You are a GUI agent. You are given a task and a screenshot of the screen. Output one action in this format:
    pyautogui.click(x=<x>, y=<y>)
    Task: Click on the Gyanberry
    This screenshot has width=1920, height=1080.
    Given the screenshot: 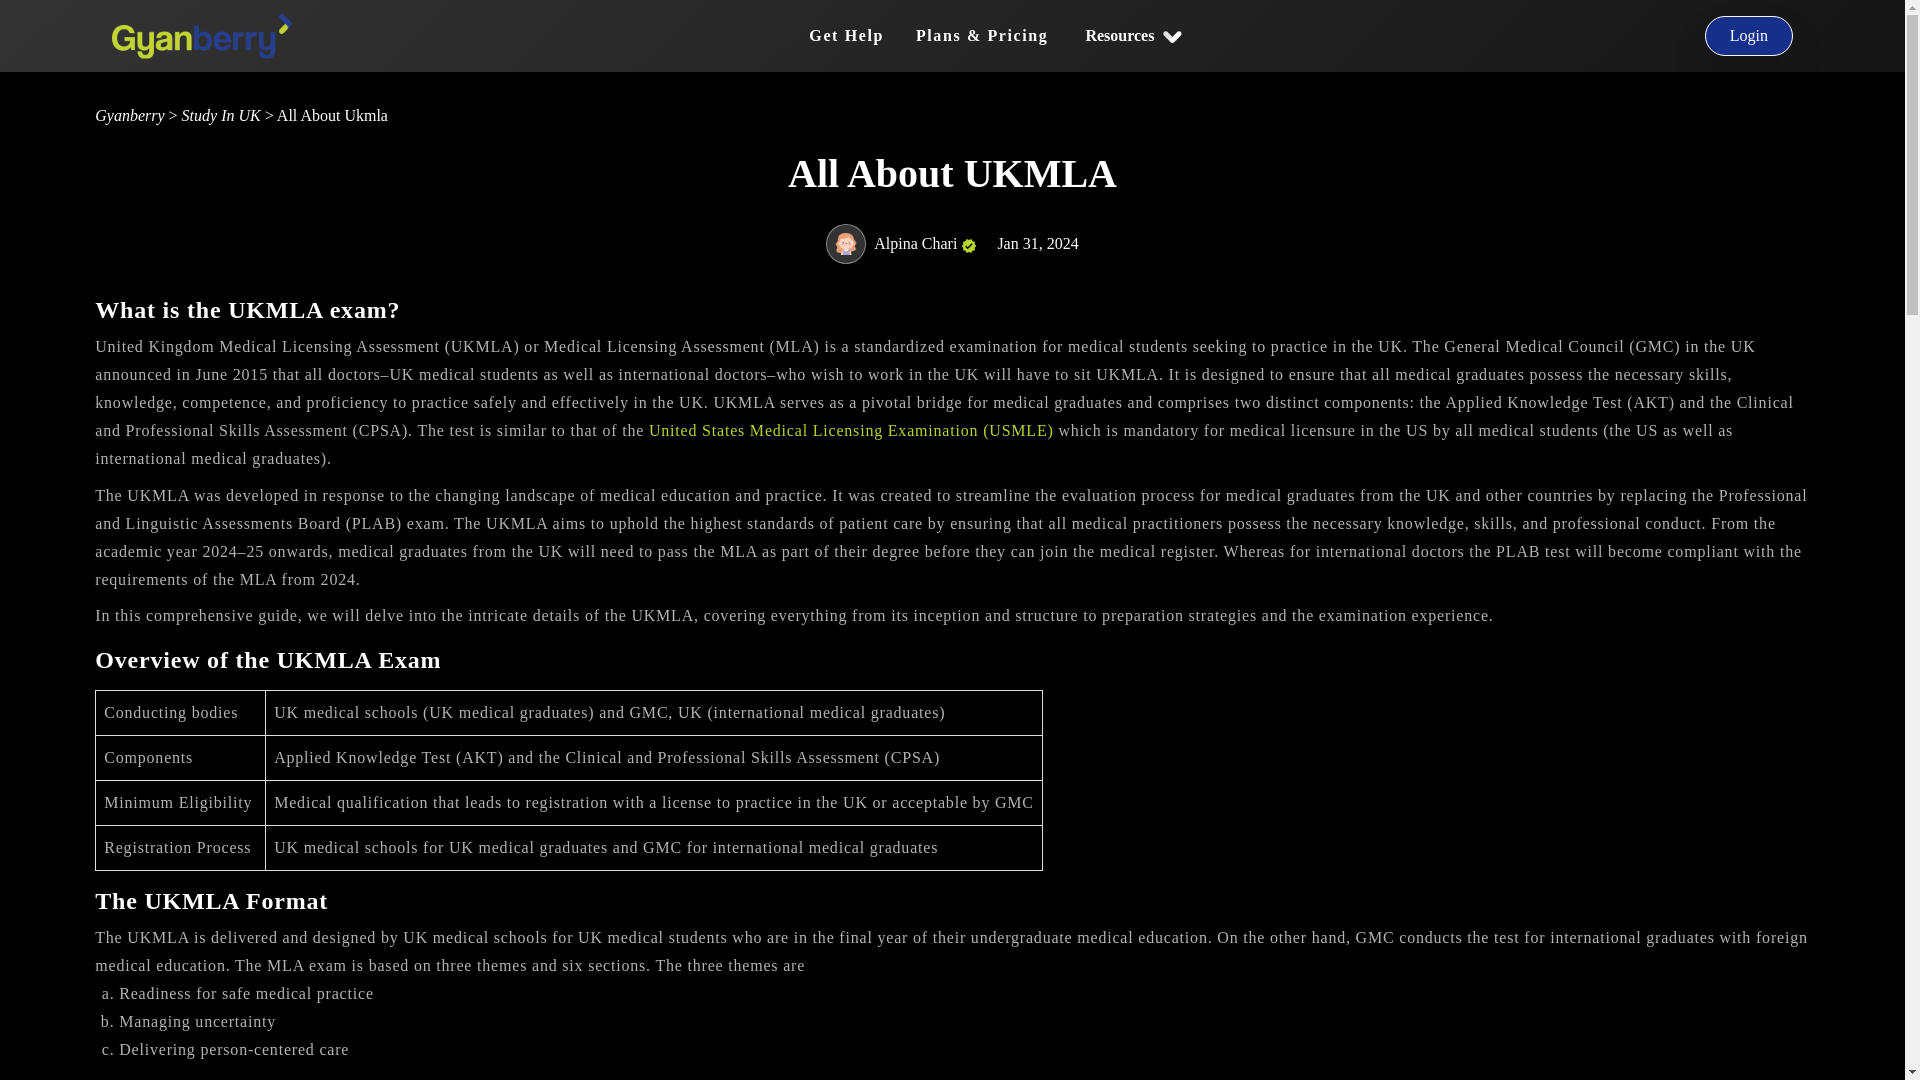 What is the action you would take?
    pyautogui.click(x=131, y=115)
    